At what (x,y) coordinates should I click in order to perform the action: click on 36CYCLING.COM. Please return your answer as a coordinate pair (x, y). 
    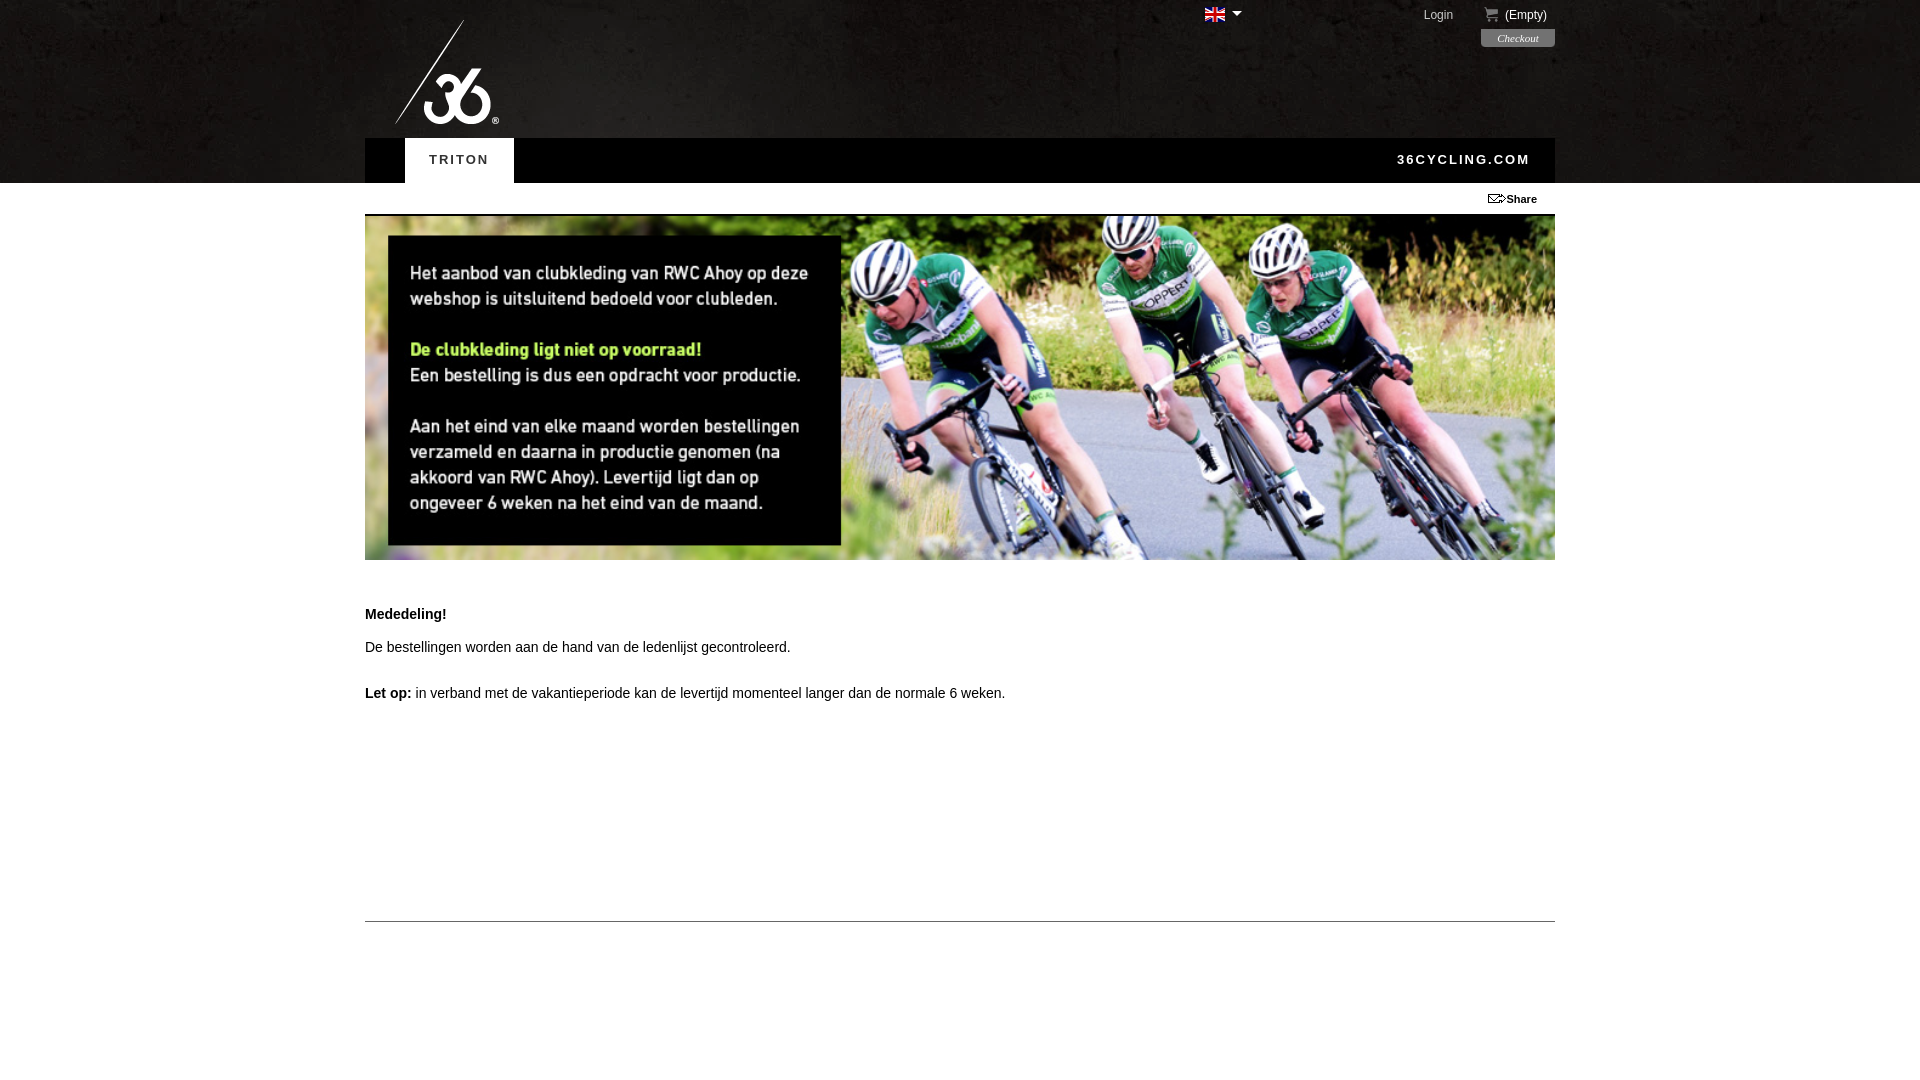
    Looking at the image, I should click on (1464, 160).